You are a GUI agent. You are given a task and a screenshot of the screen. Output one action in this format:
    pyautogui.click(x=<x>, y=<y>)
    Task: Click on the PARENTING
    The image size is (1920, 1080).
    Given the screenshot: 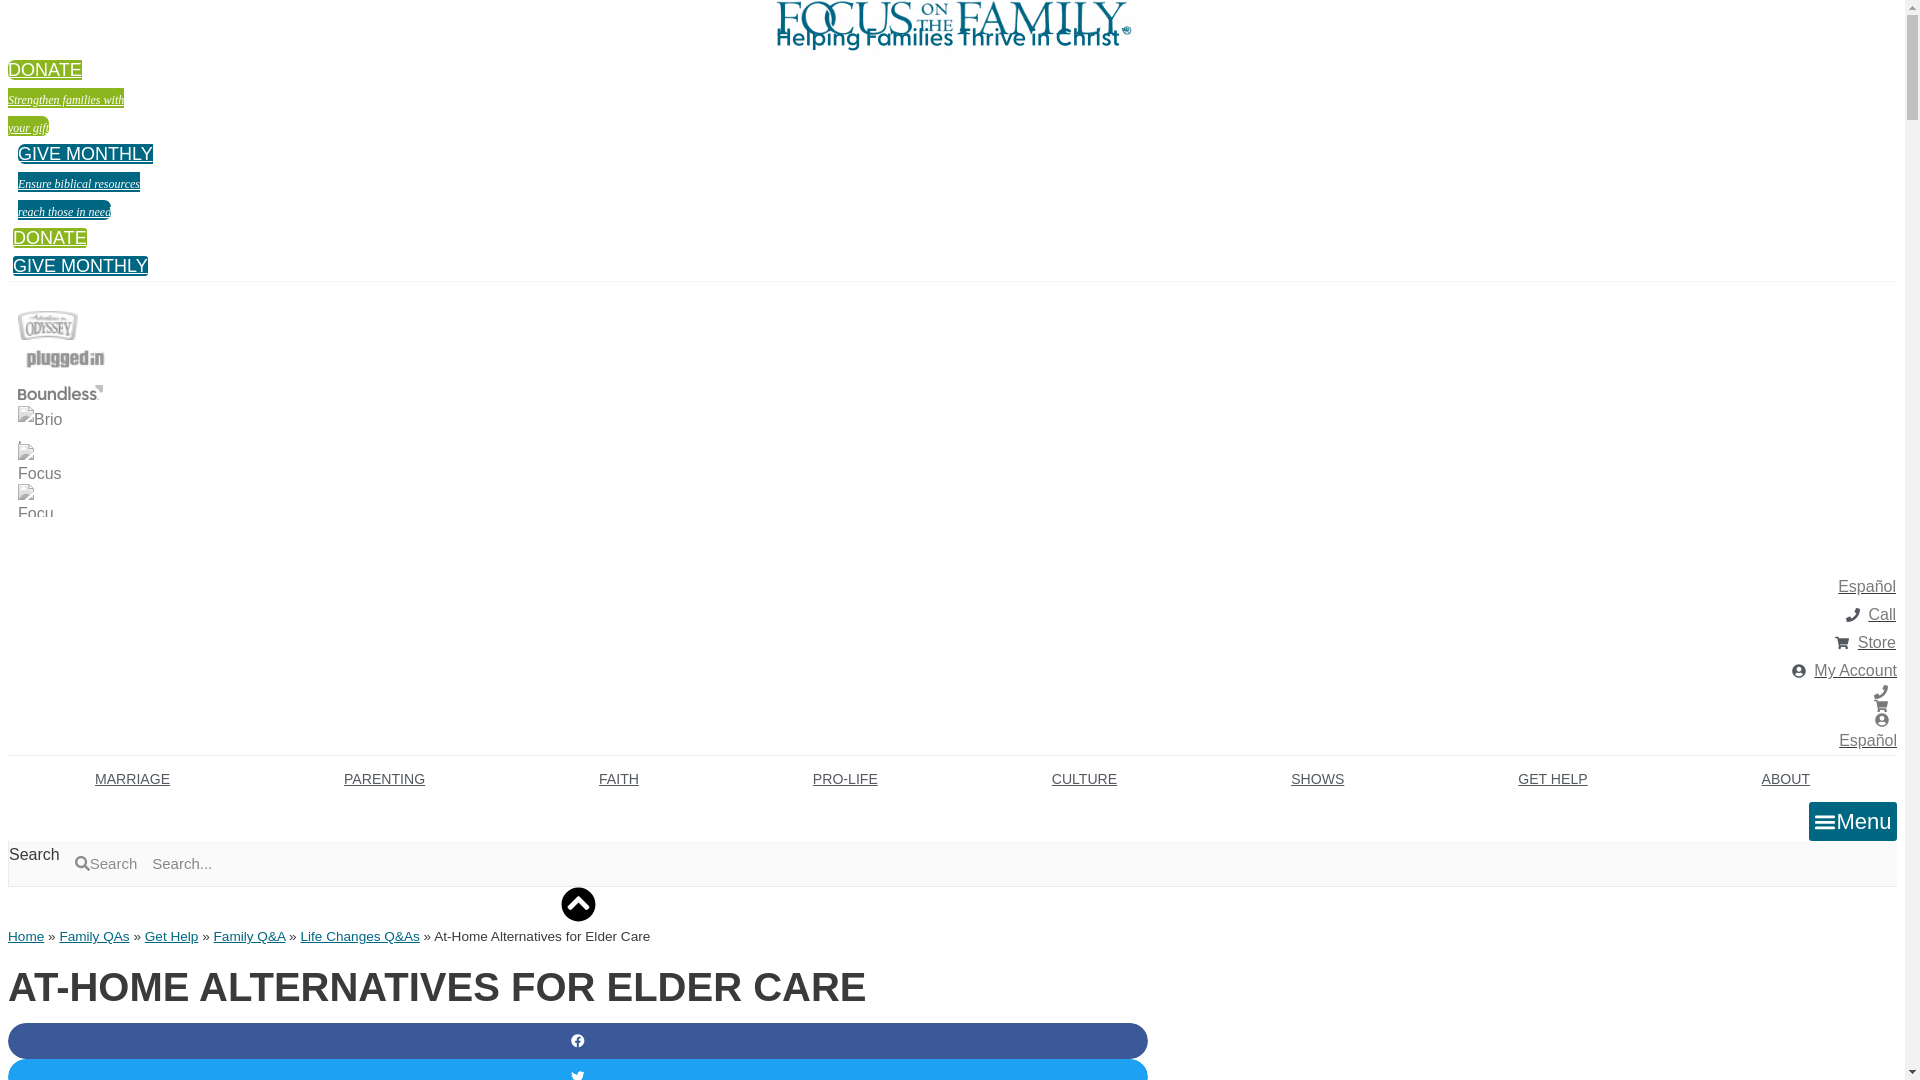 What is the action you would take?
    pyautogui.click(x=384, y=779)
    